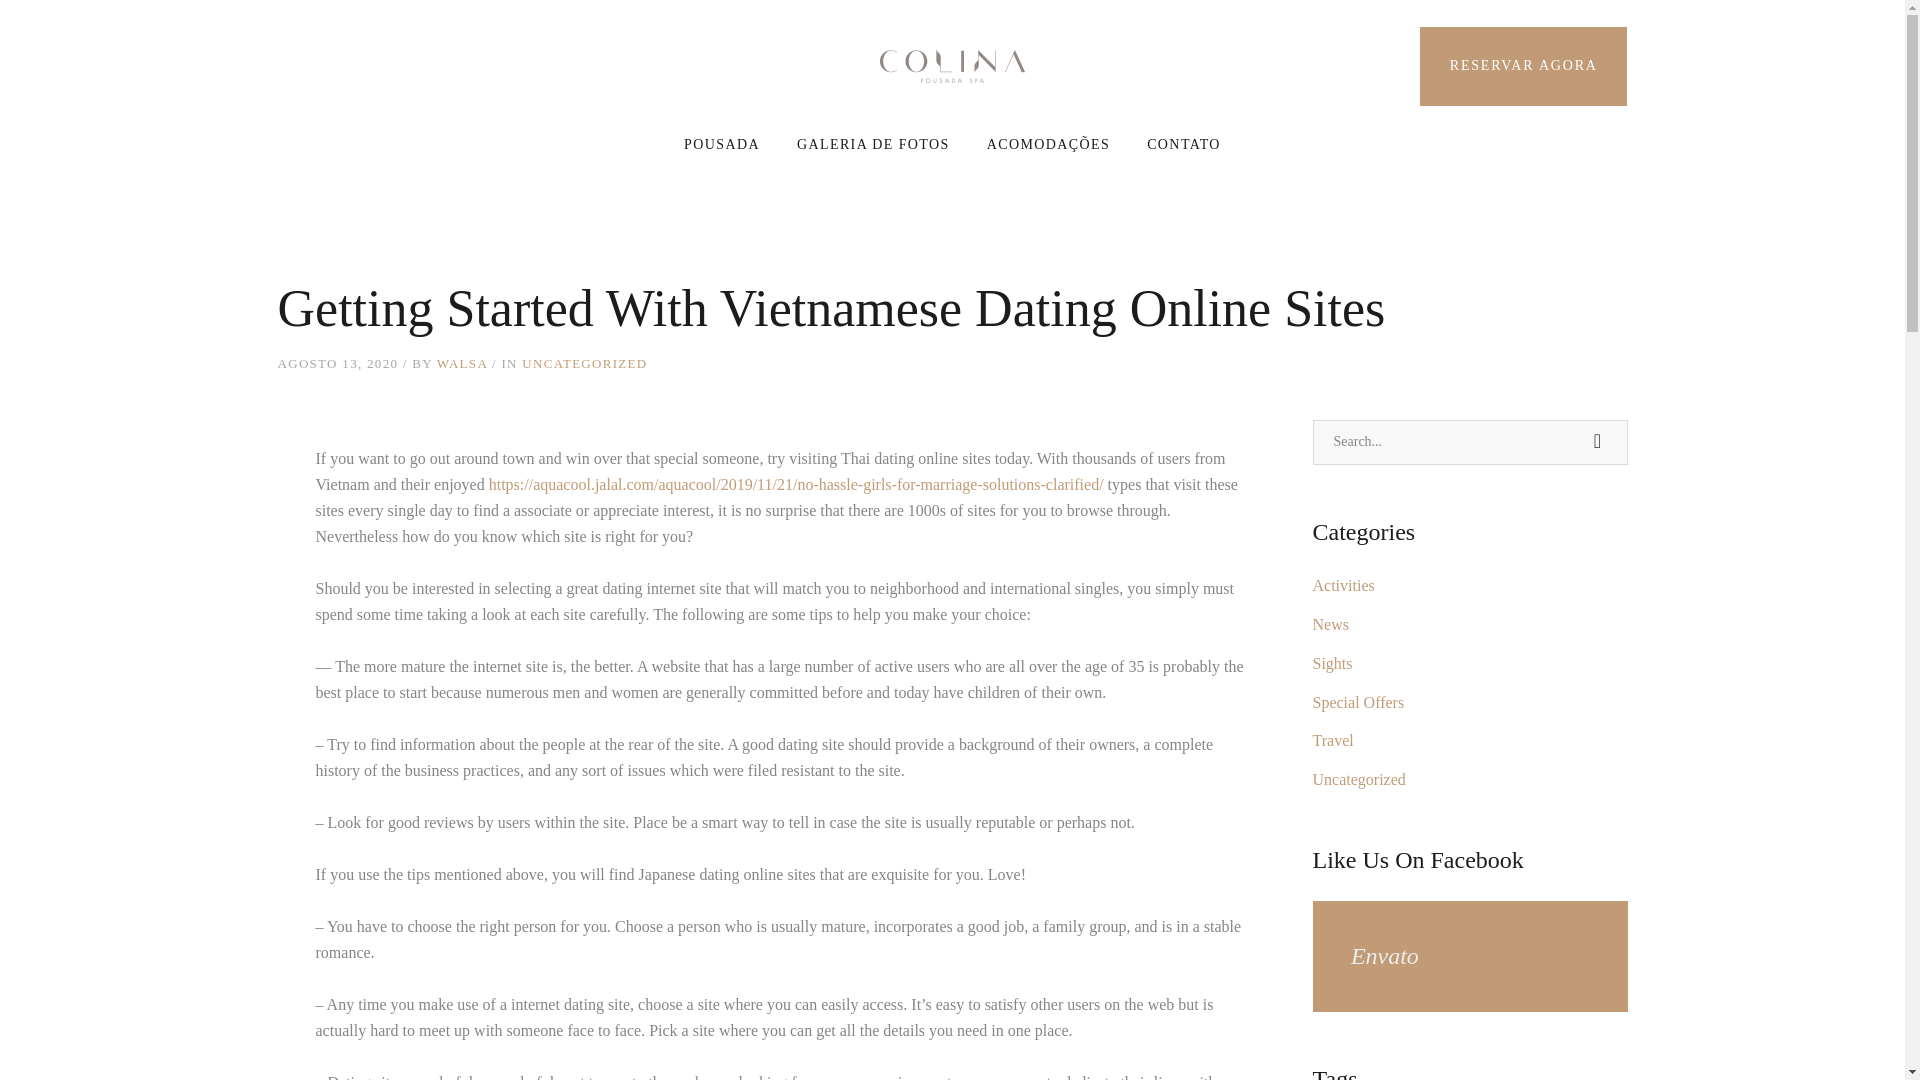  What do you see at coordinates (1524, 66) in the screenshot?
I see `RESERVAR AGORA` at bounding box center [1524, 66].